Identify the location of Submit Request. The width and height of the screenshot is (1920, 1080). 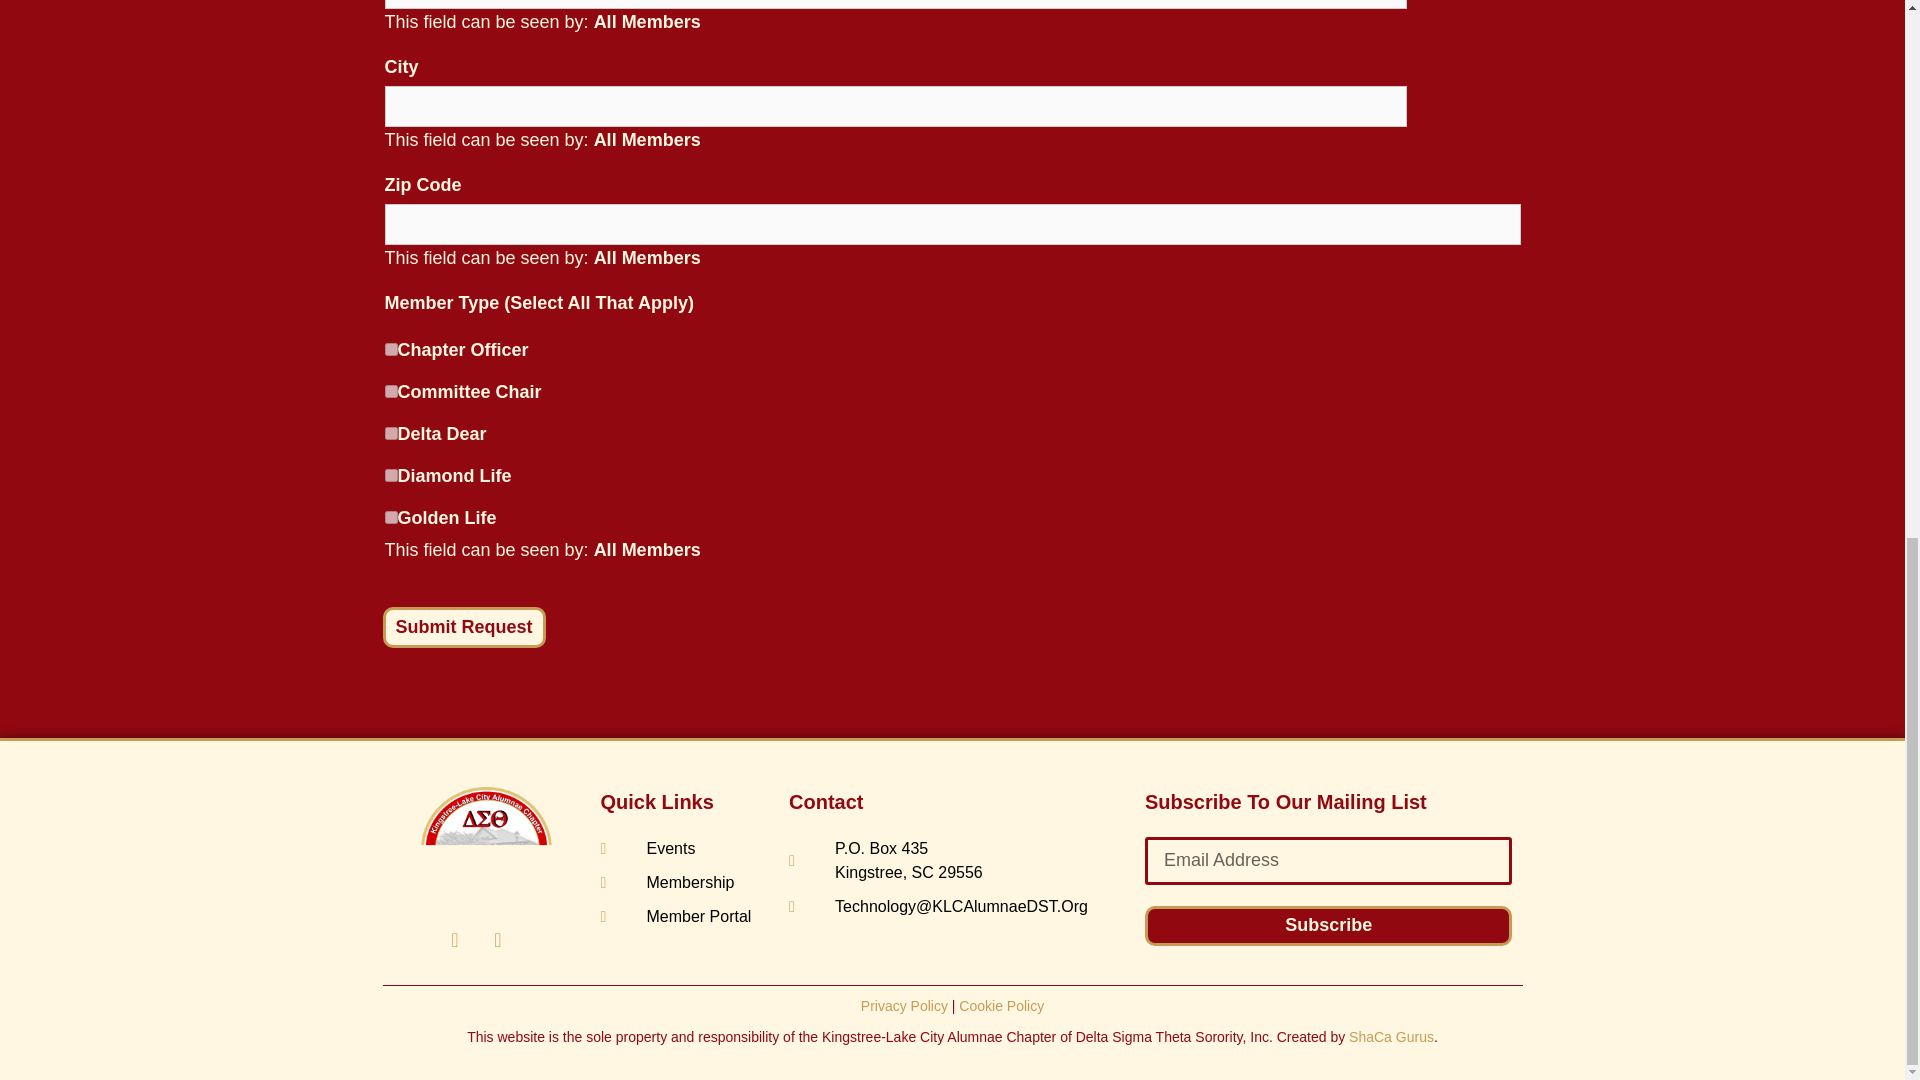
(464, 627).